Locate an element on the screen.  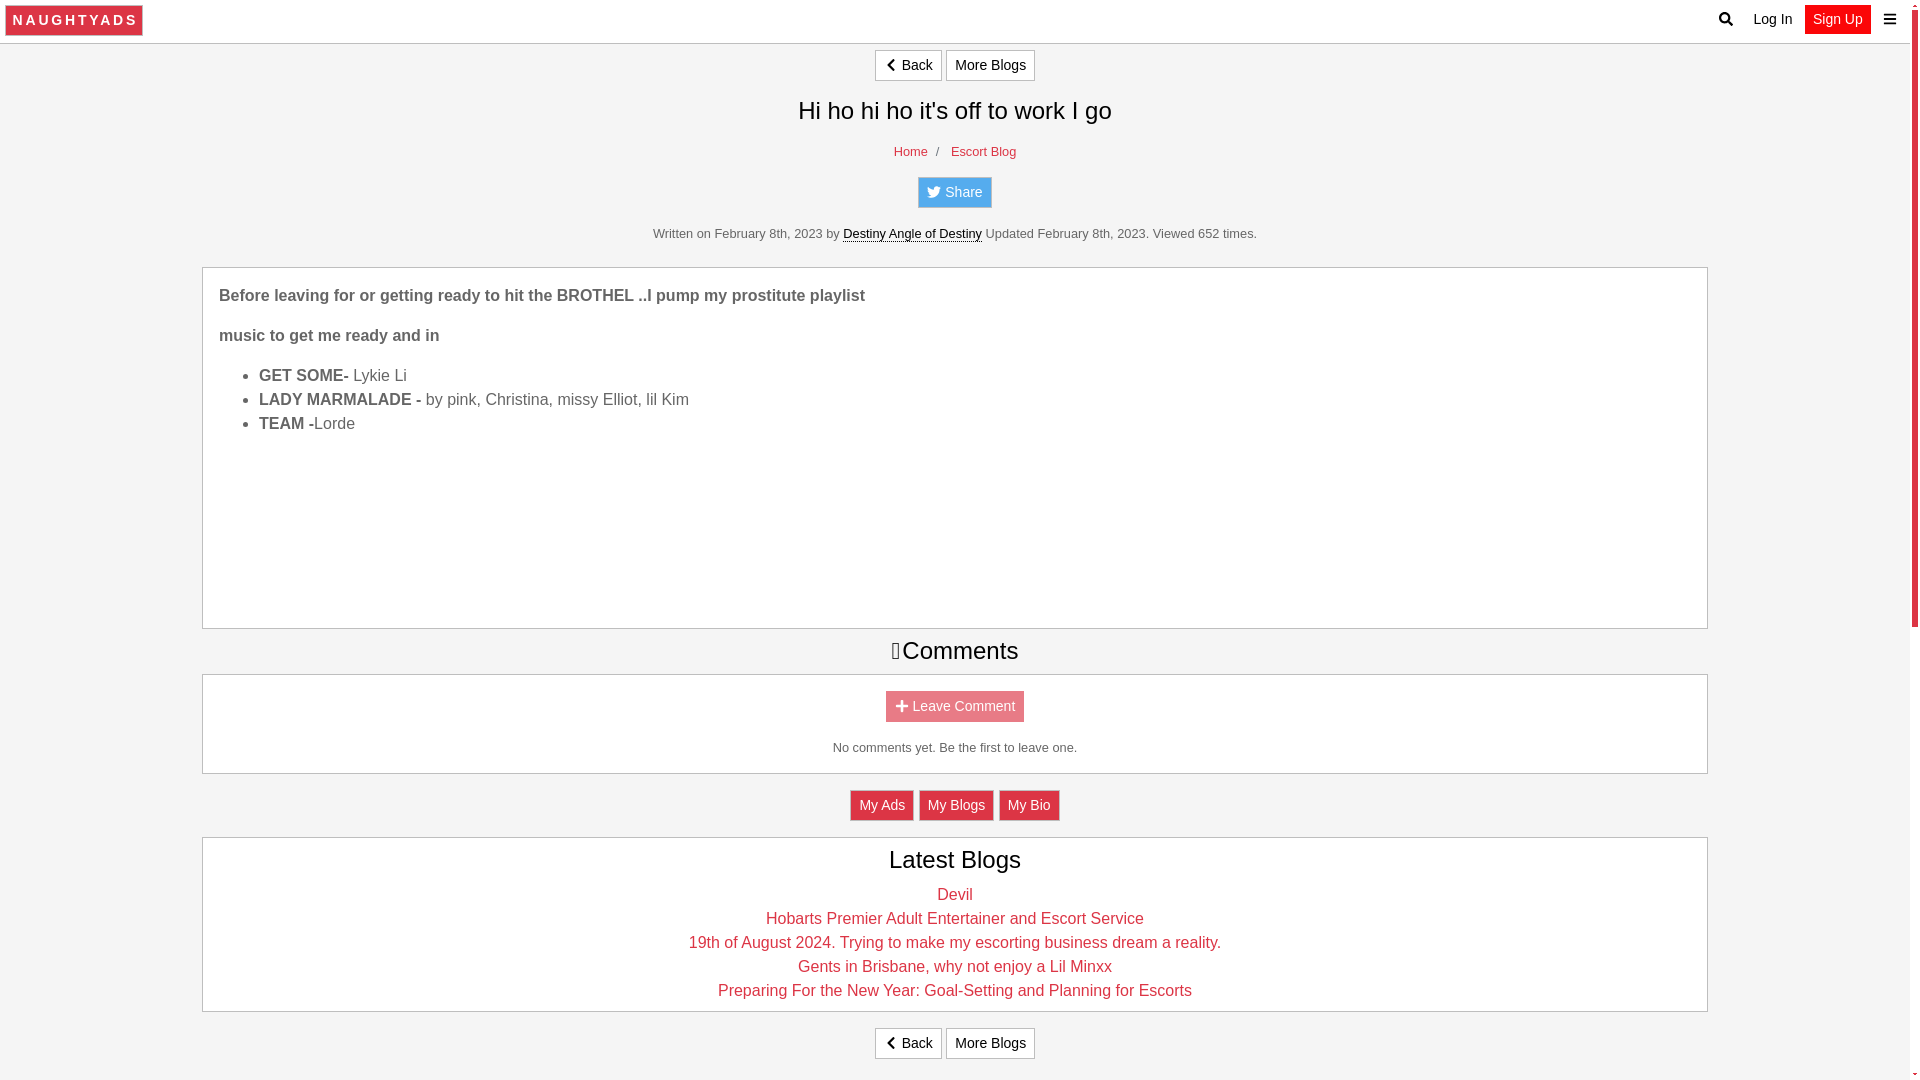
NAUGHTYADS is located at coordinates (74, 20).